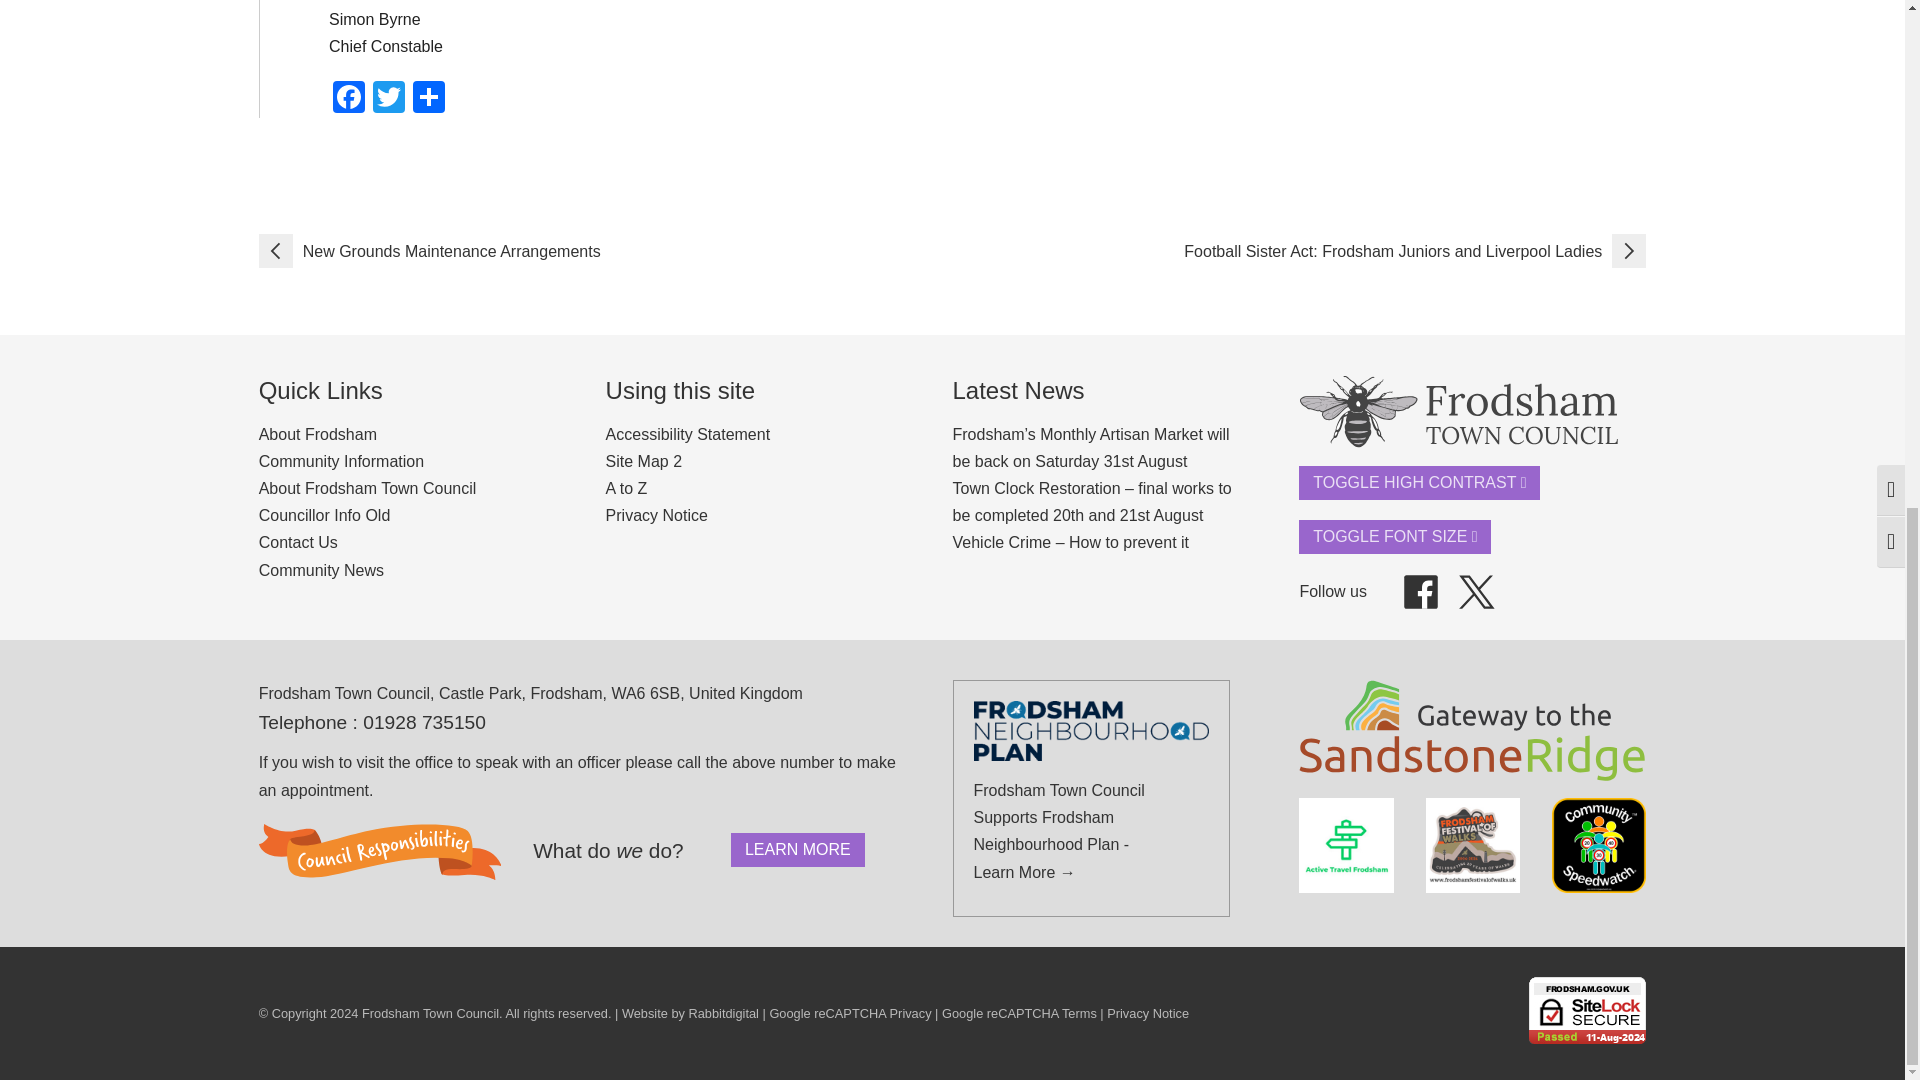 The height and width of the screenshot is (1080, 1920). What do you see at coordinates (342, 460) in the screenshot?
I see `Community Information` at bounding box center [342, 460].